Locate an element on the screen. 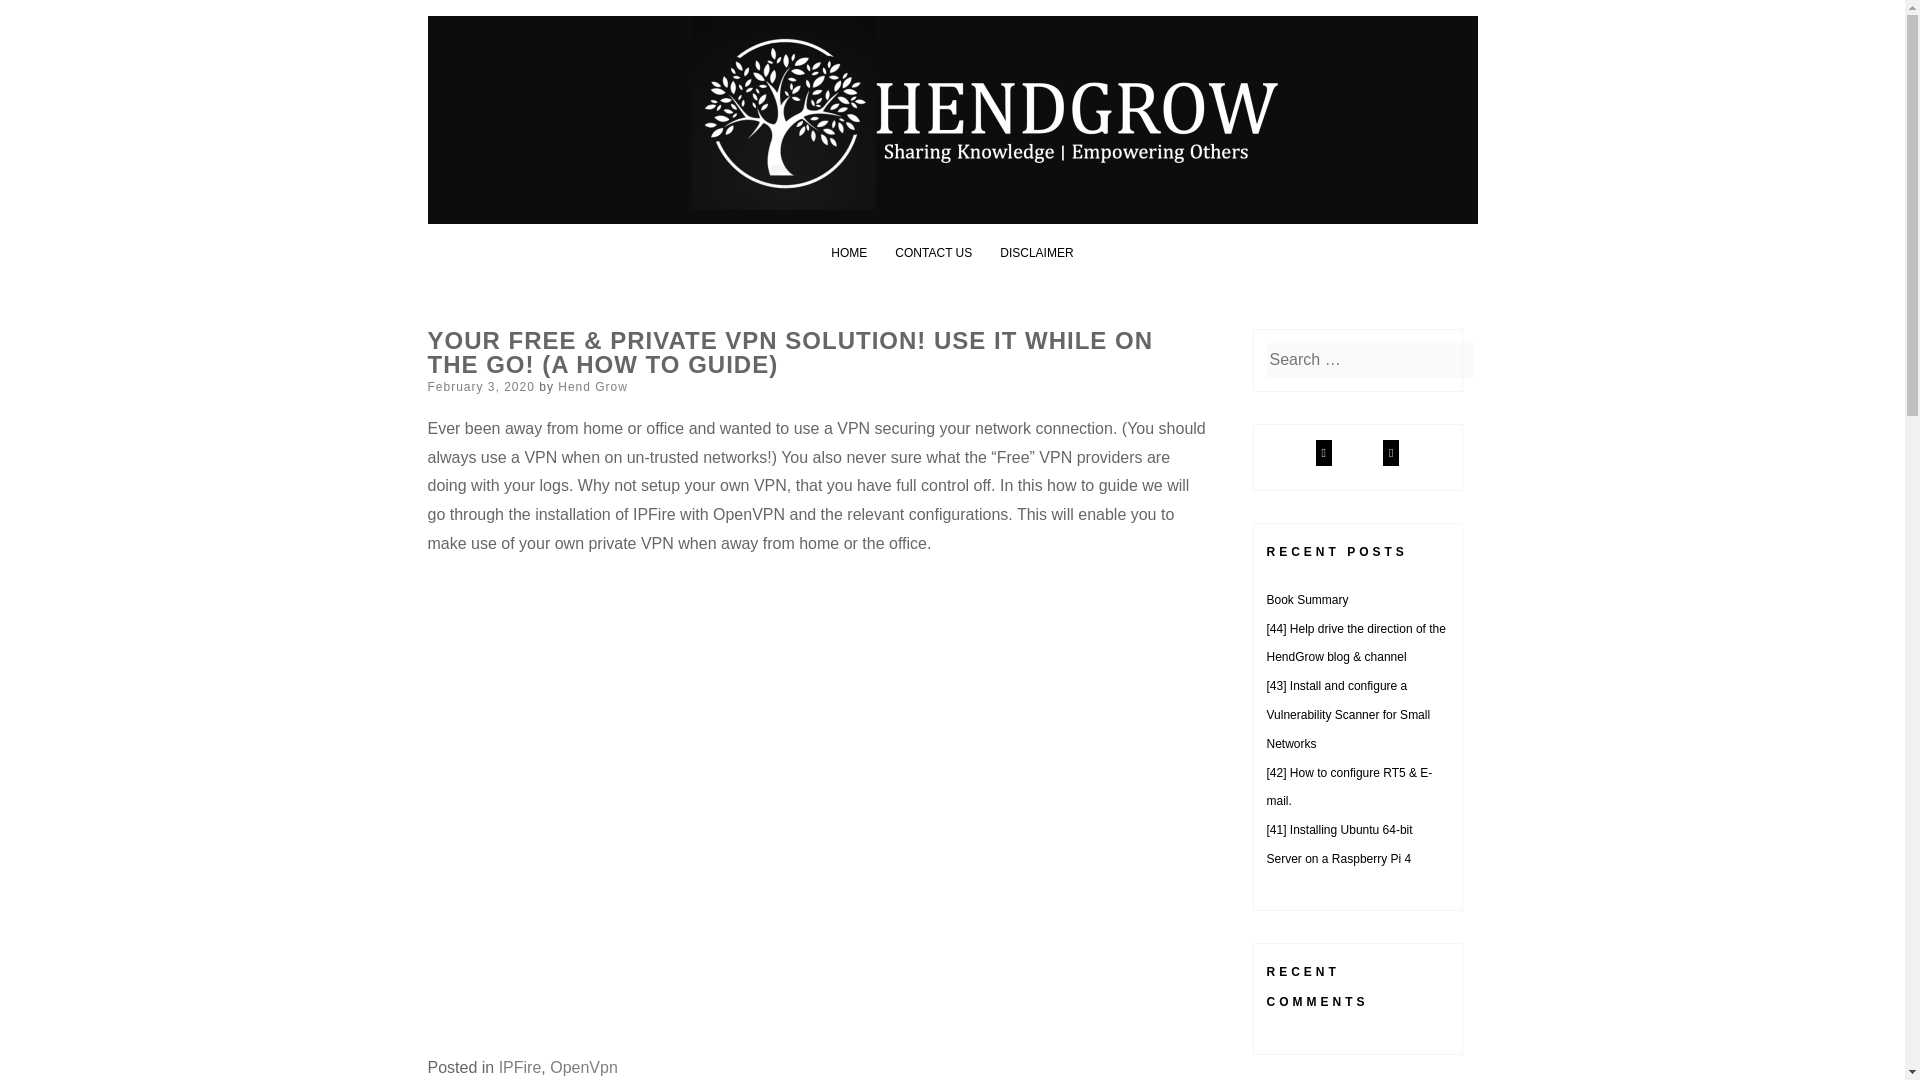 The image size is (1920, 1080). HendGrow is located at coordinates (532, 62).